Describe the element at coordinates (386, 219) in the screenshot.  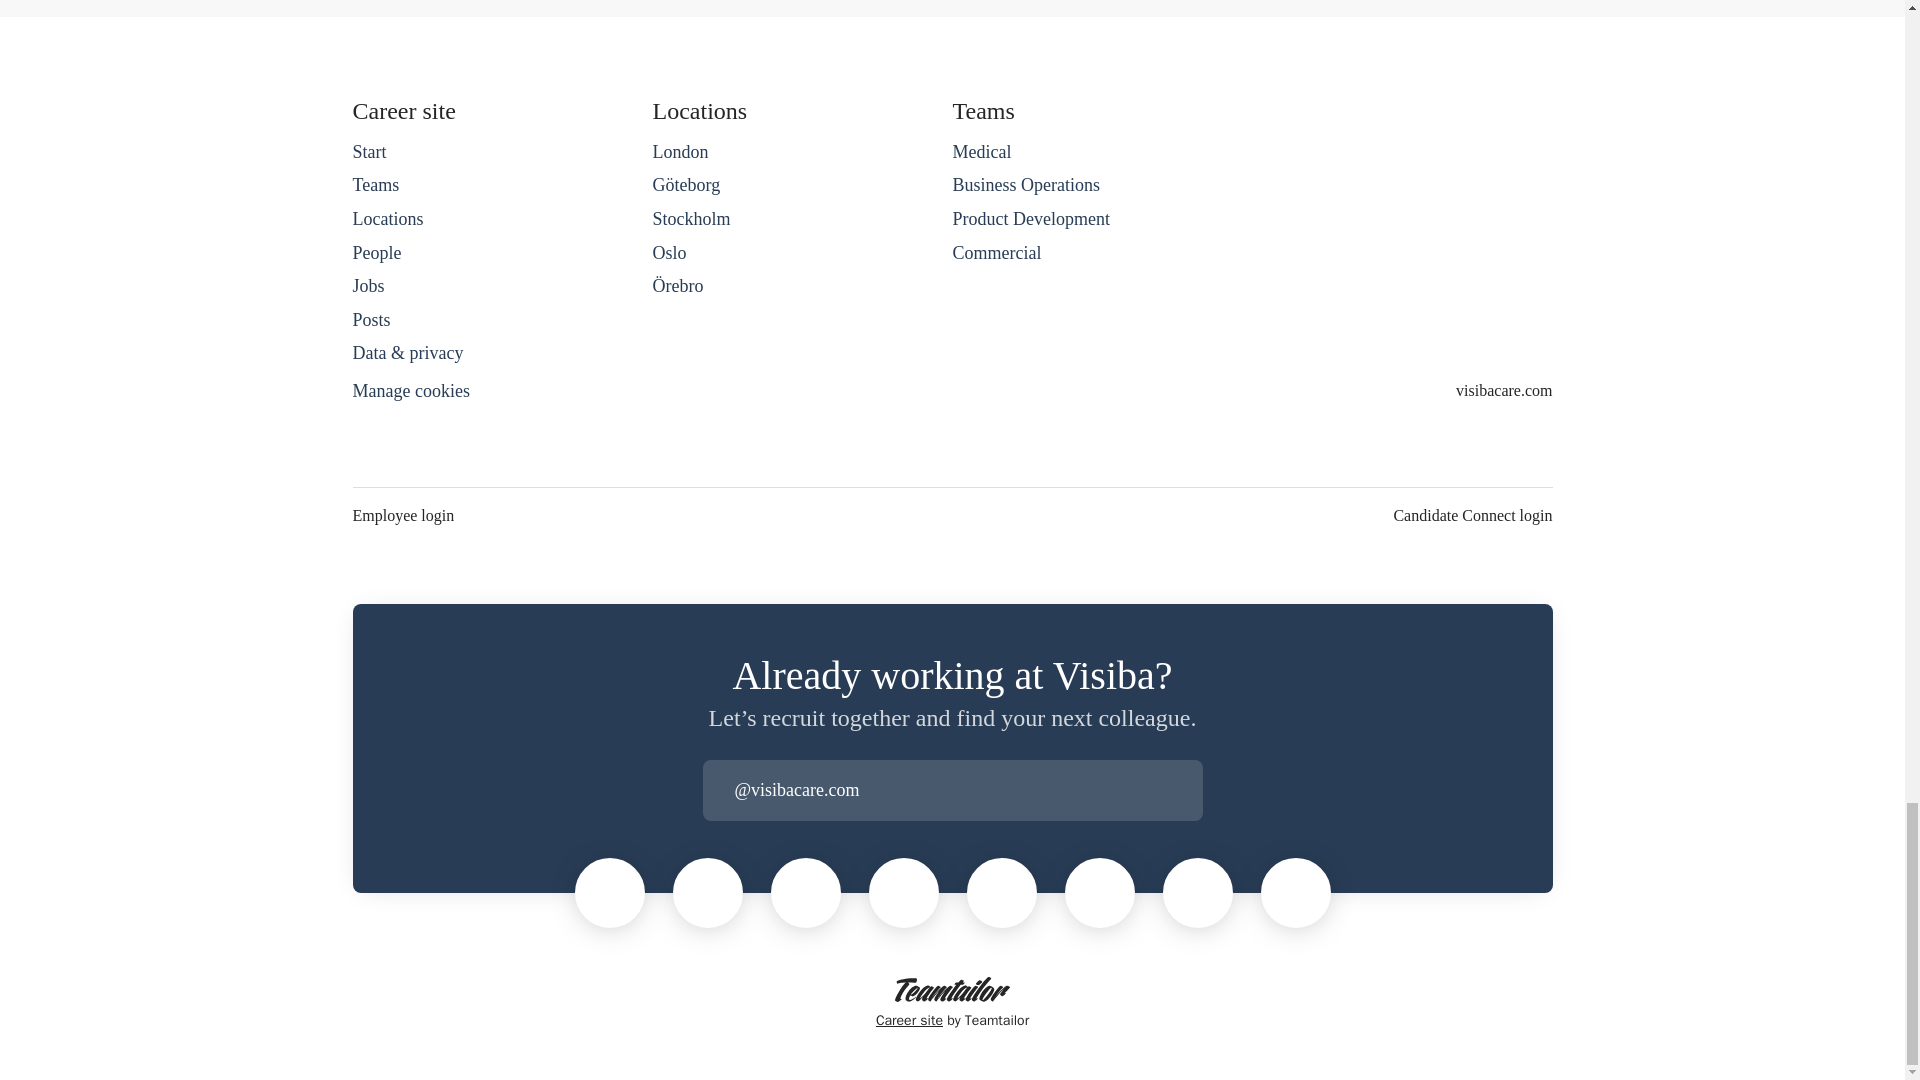
I see `Locations` at that location.